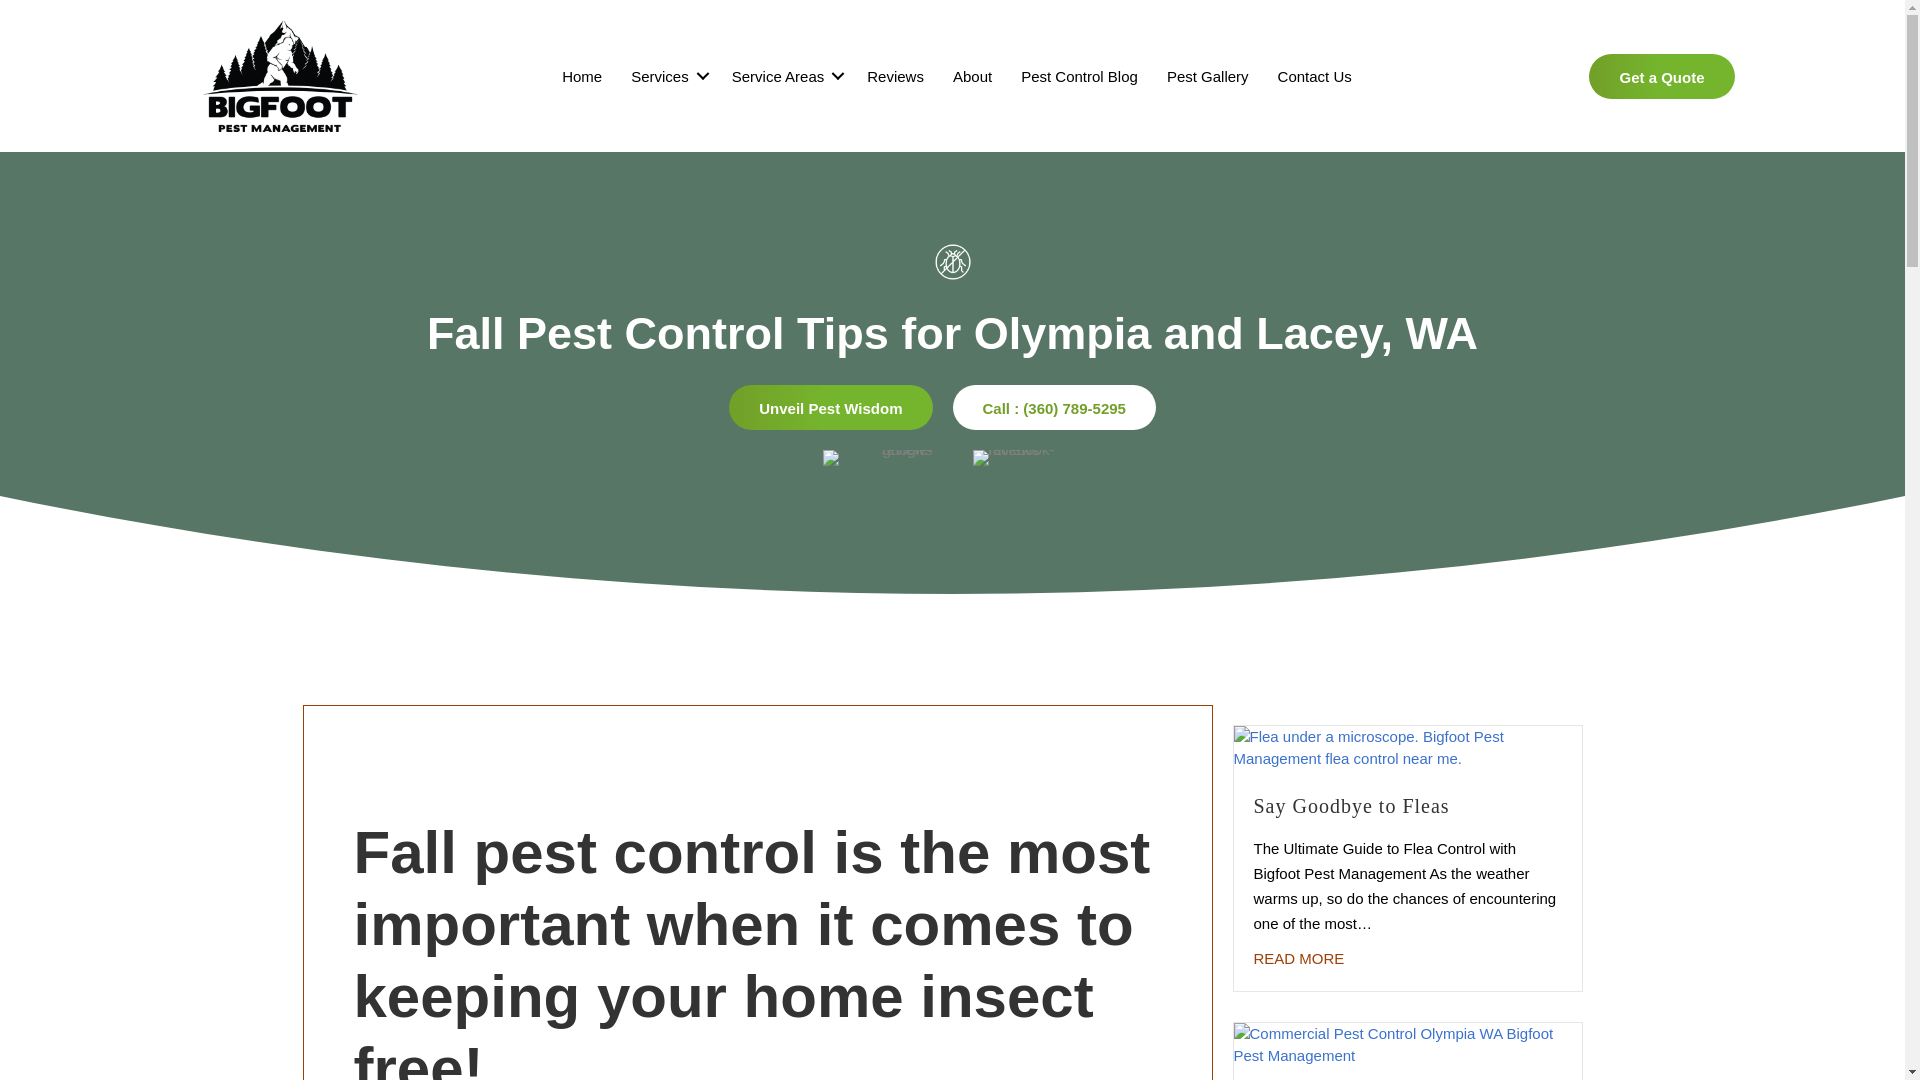 This screenshot has width=1920, height=1080. What do you see at coordinates (785, 76) in the screenshot?
I see `Service Areas` at bounding box center [785, 76].